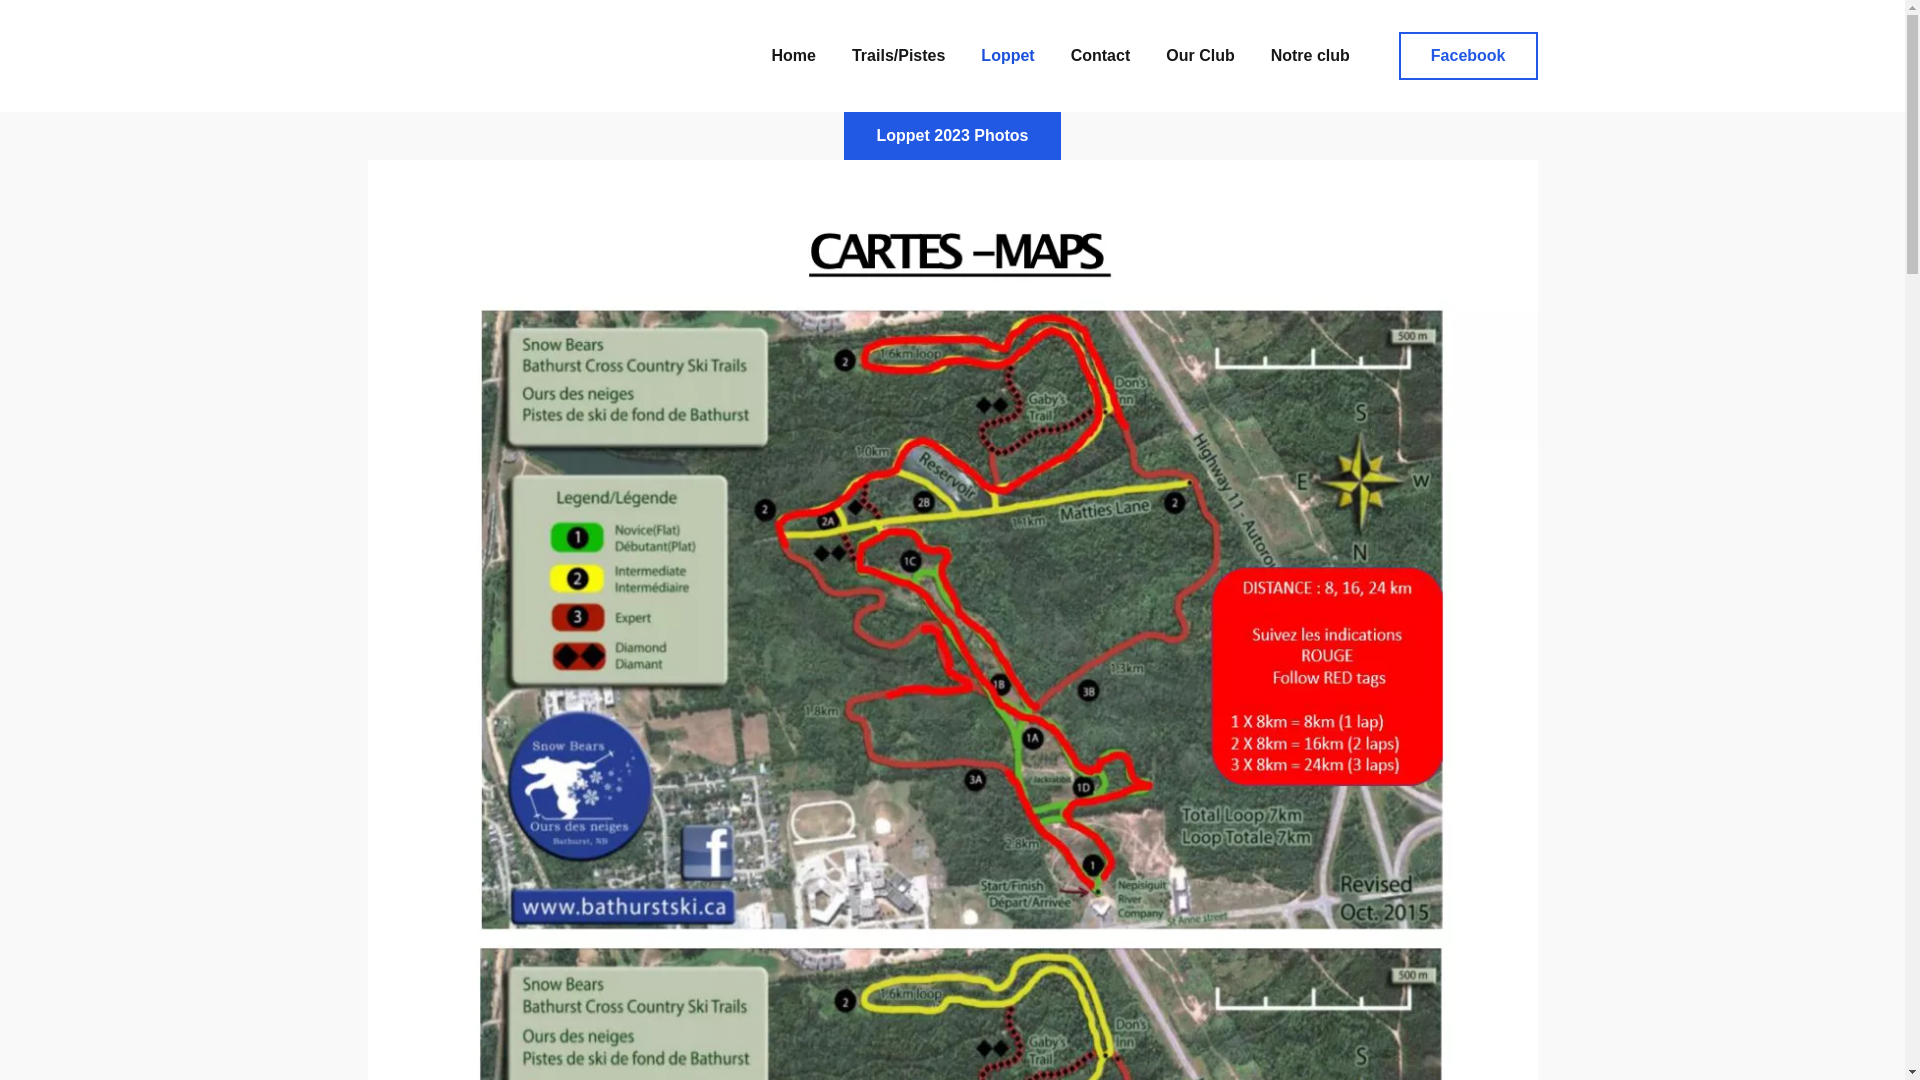  What do you see at coordinates (952, 136) in the screenshot?
I see `Loppet 2023 Photos` at bounding box center [952, 136].